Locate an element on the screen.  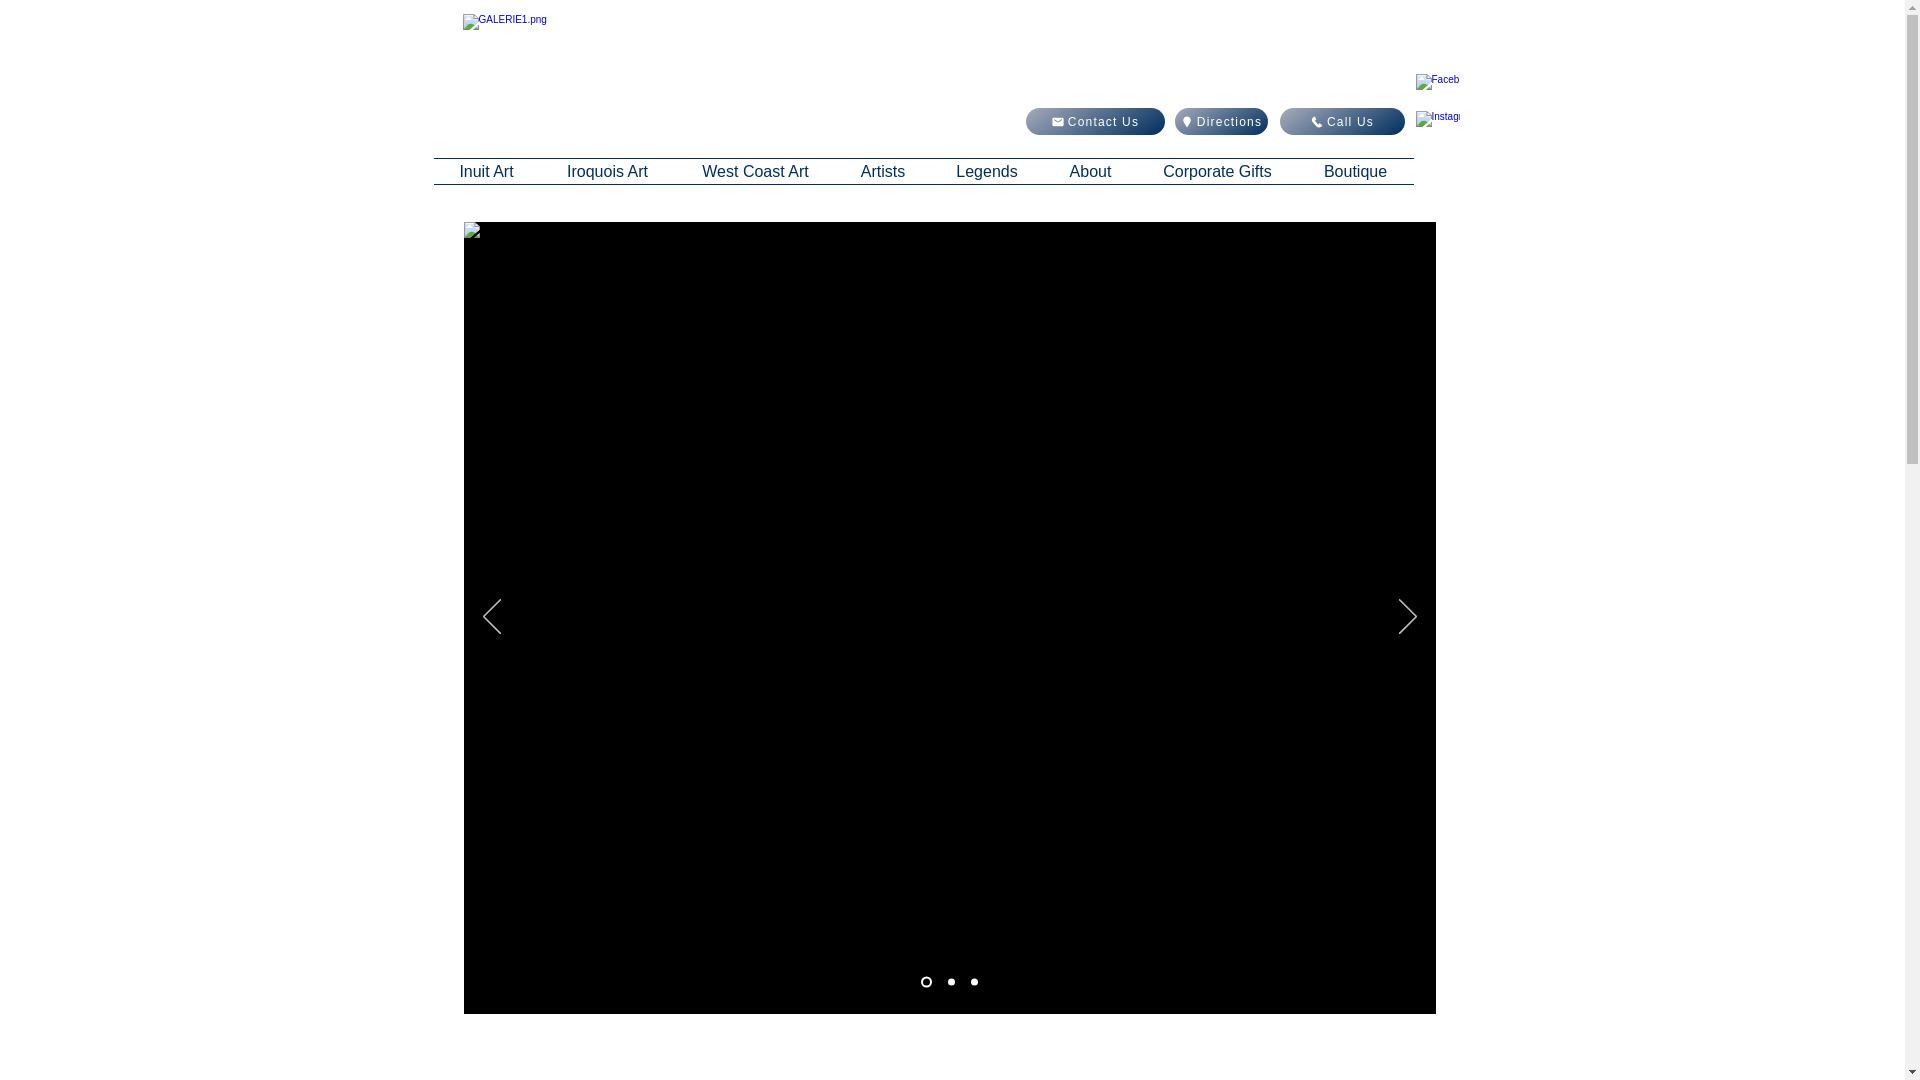
Contact Us is located at coordinates (1095, 122).